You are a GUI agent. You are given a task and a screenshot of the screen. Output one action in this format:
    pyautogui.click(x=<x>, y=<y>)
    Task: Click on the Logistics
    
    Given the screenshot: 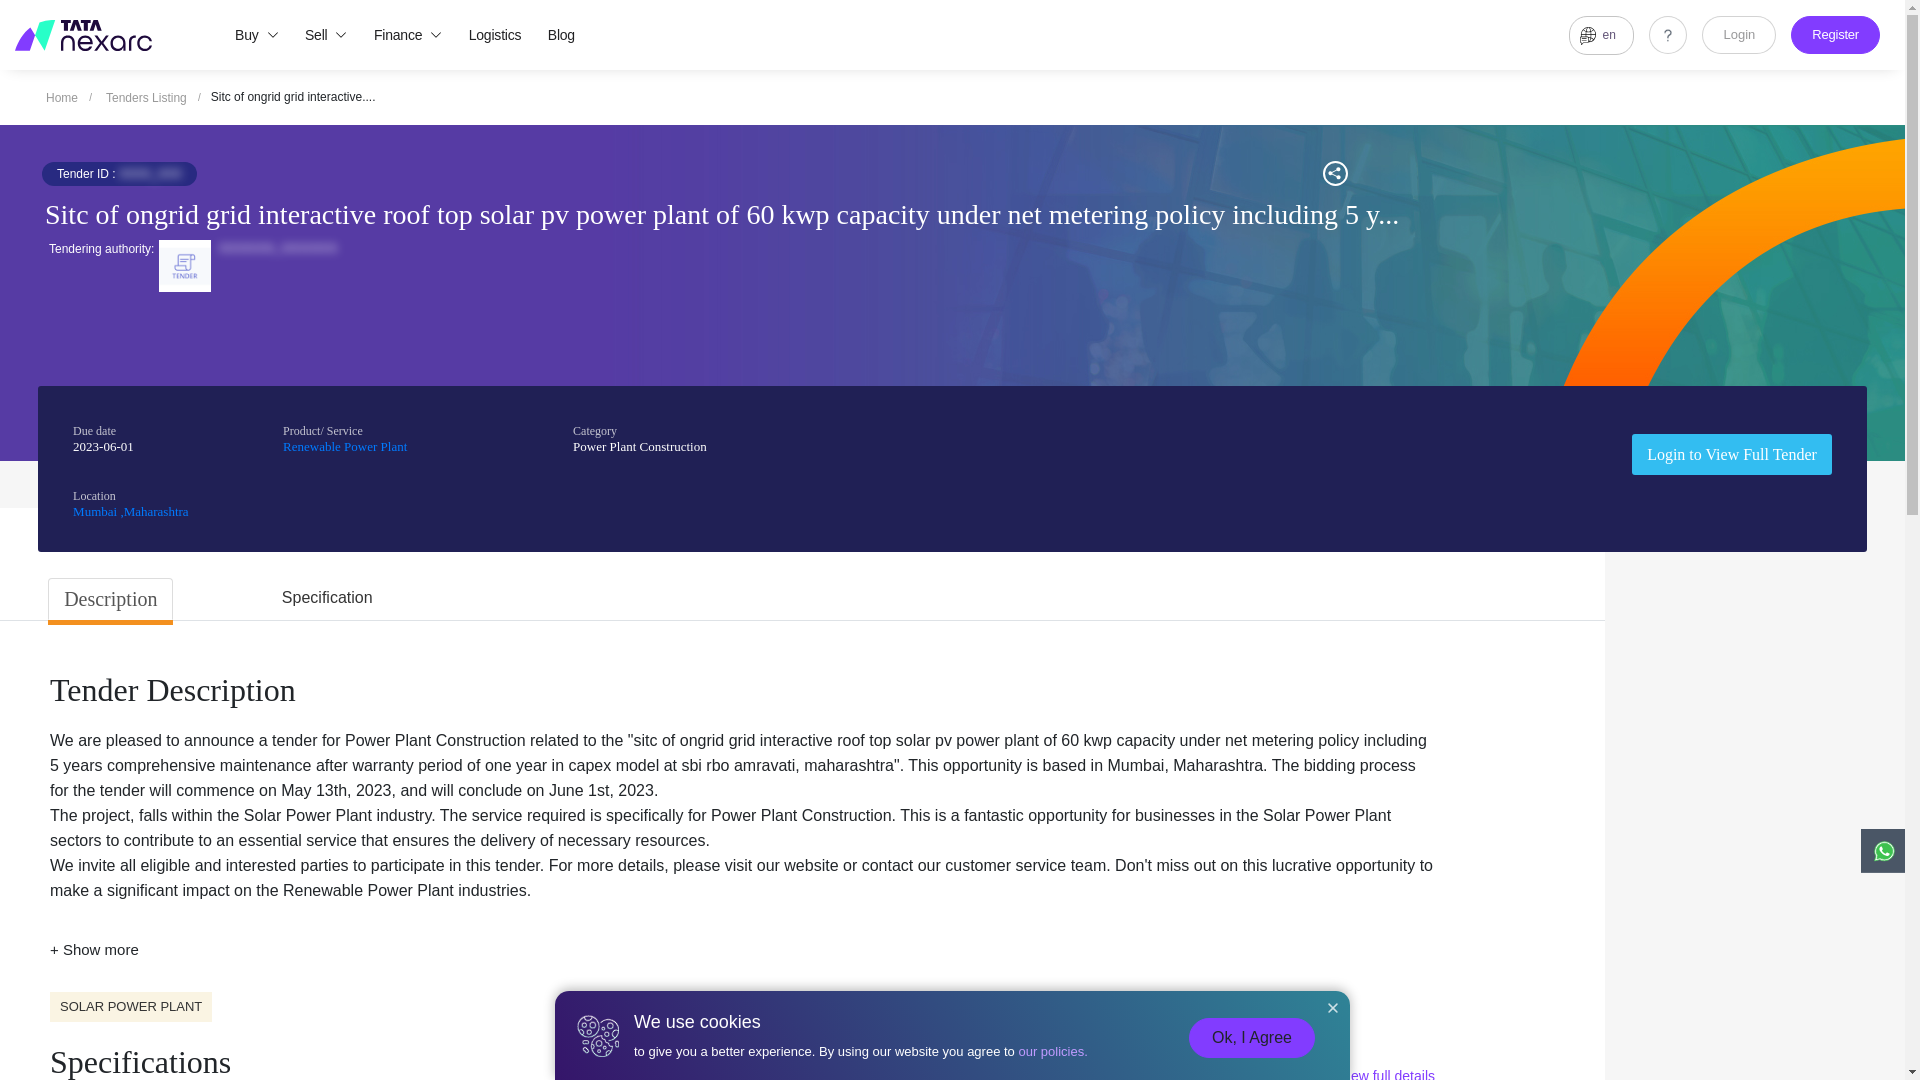 What is the action you would take?
    pyautogui.click(x=495, y=34)
    